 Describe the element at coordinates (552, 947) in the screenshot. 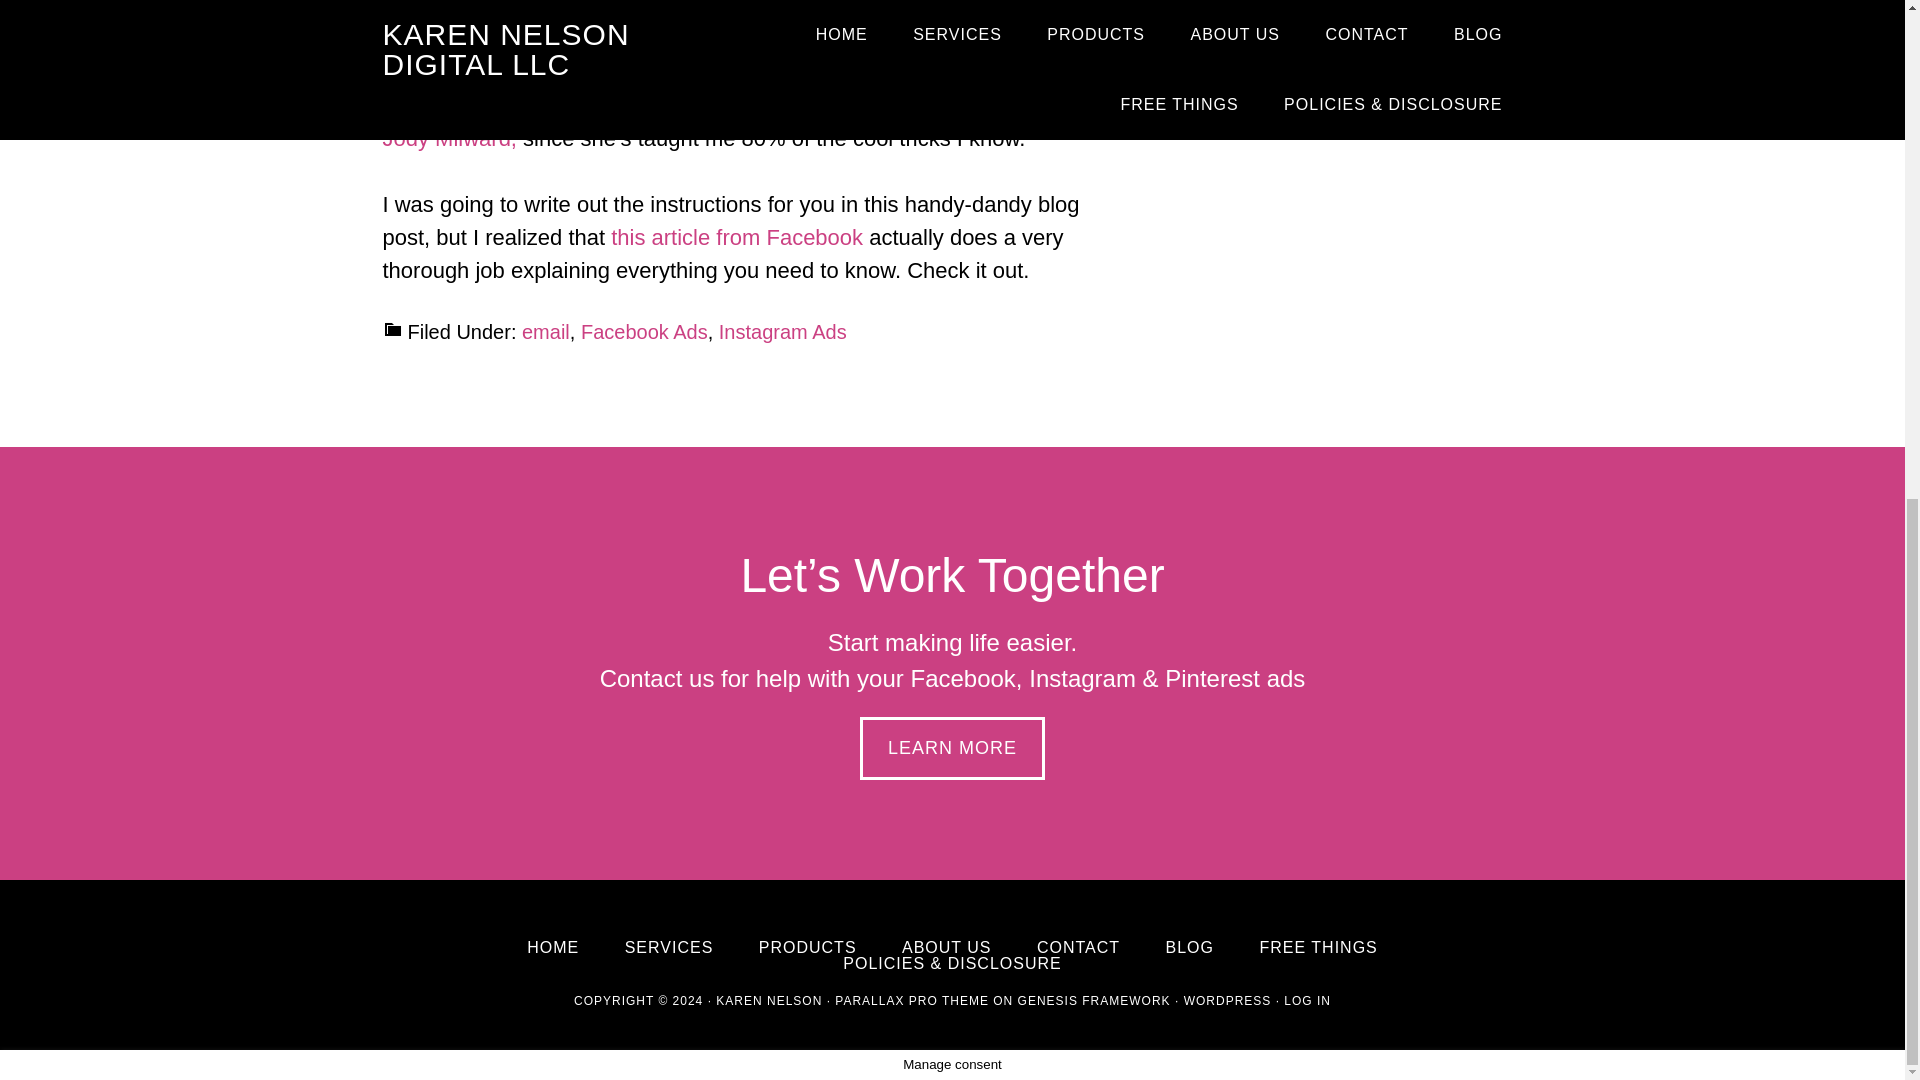

I see `HOME` at that location.